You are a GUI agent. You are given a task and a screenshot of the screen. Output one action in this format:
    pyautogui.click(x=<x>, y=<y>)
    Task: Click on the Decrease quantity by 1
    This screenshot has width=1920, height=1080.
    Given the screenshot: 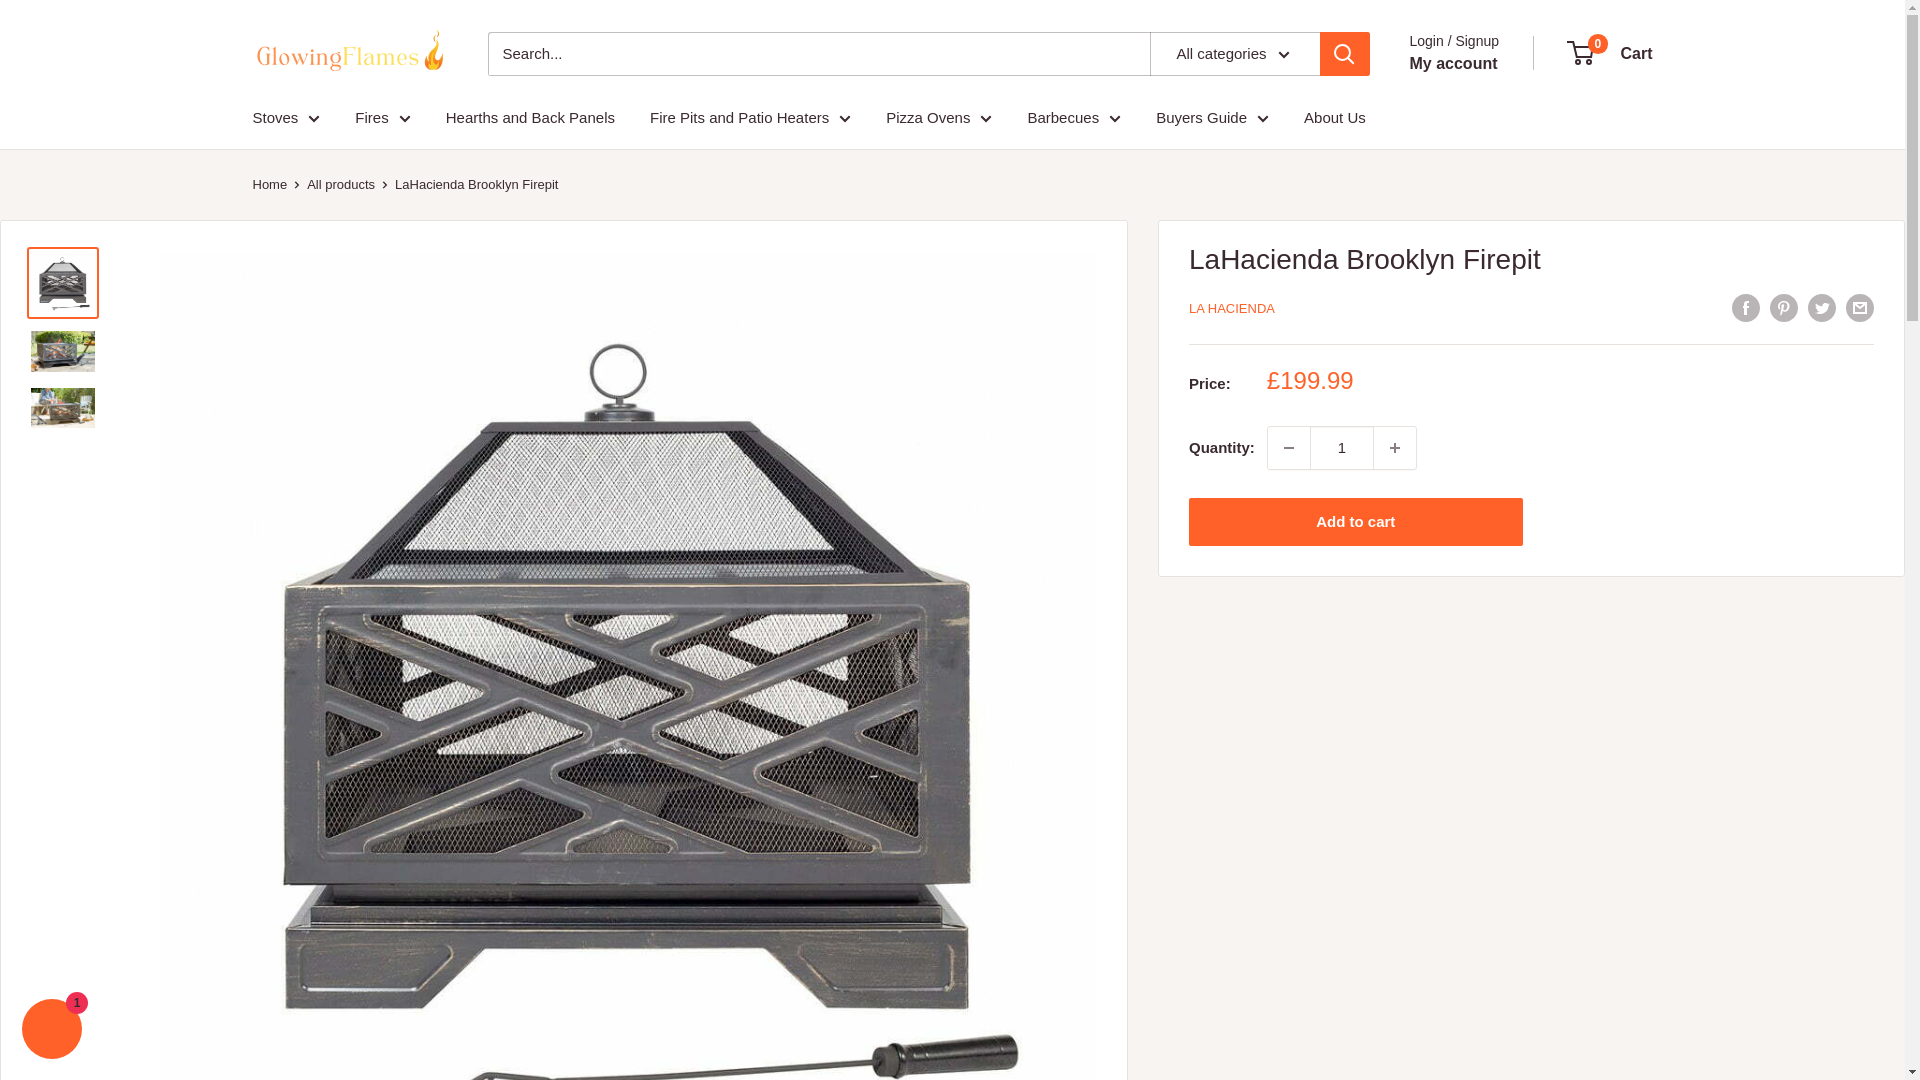 What is the action you would take?
    pyautogui.click(x=1288, y=447)
    